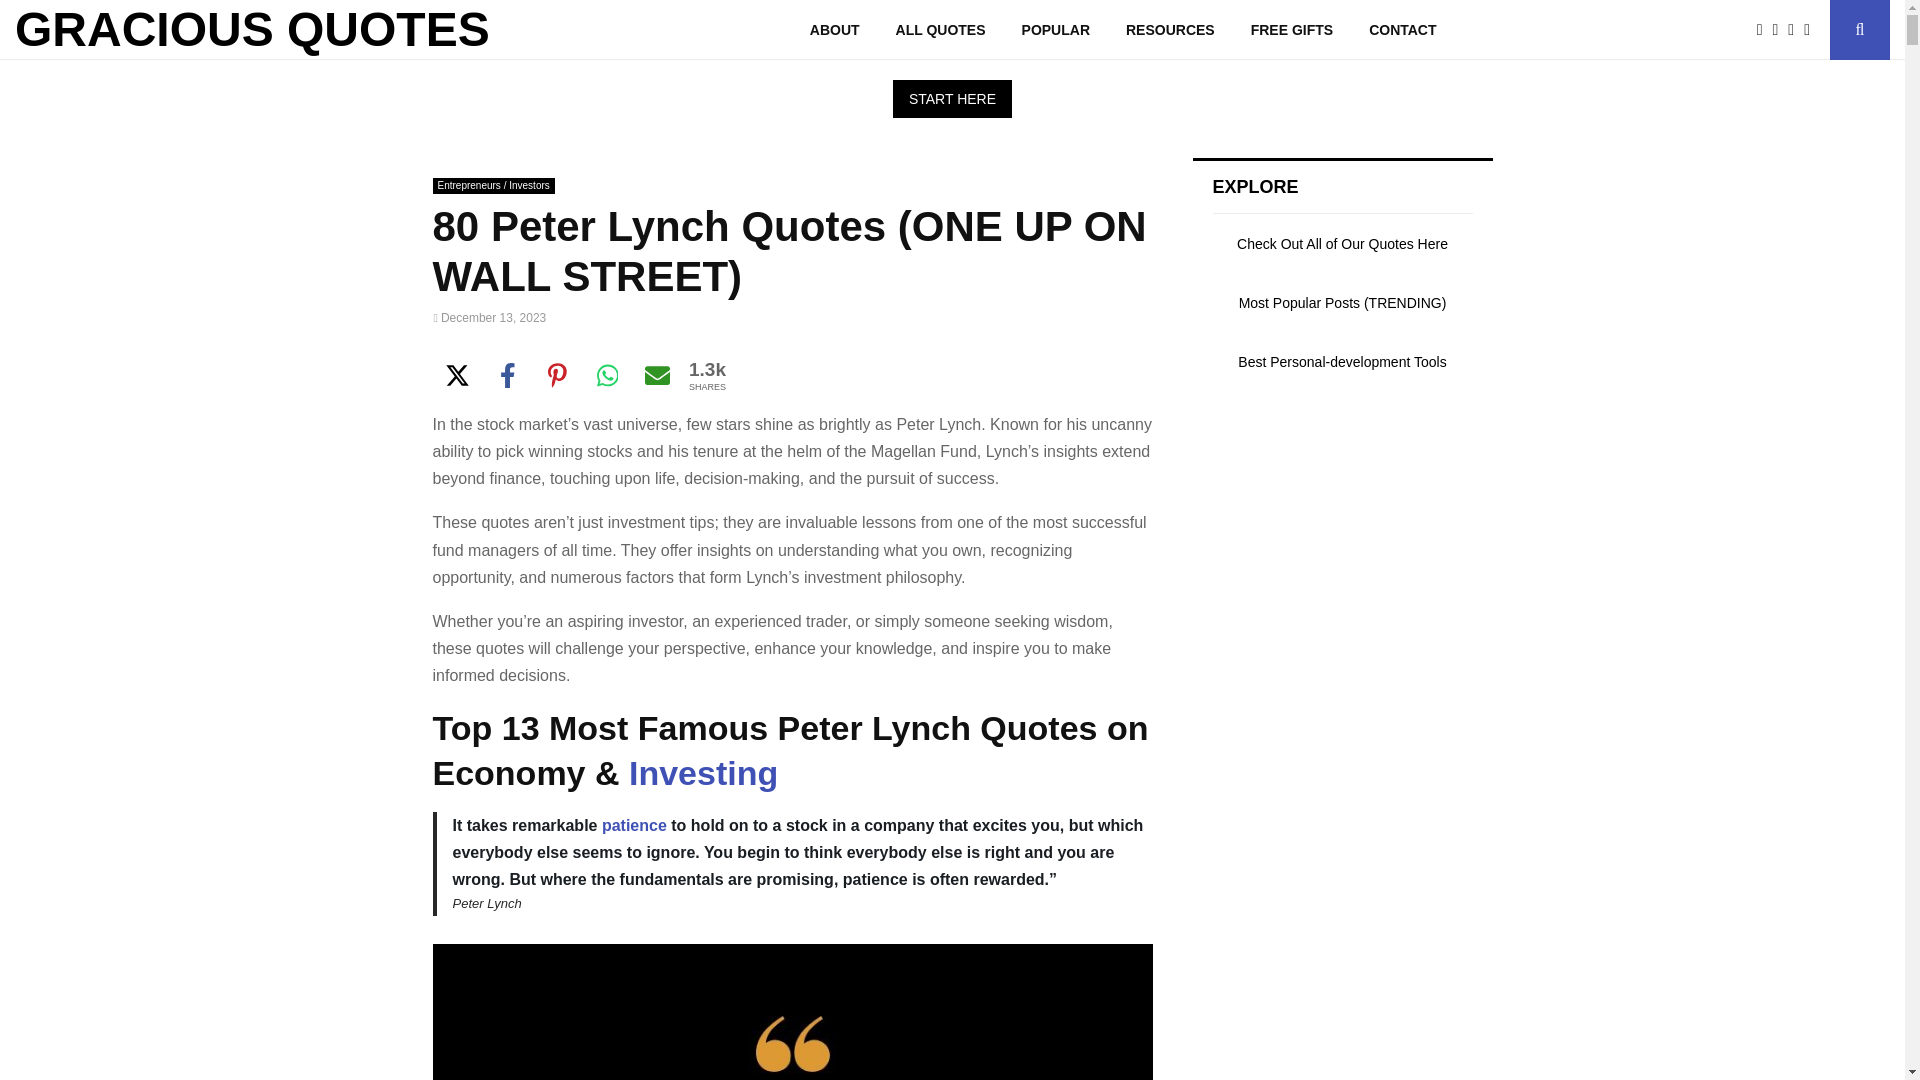  What do you see at coordinates (1292, 30) in the screenshot?
I see `FREE GIFTS` at bounding box center [1292, 30].